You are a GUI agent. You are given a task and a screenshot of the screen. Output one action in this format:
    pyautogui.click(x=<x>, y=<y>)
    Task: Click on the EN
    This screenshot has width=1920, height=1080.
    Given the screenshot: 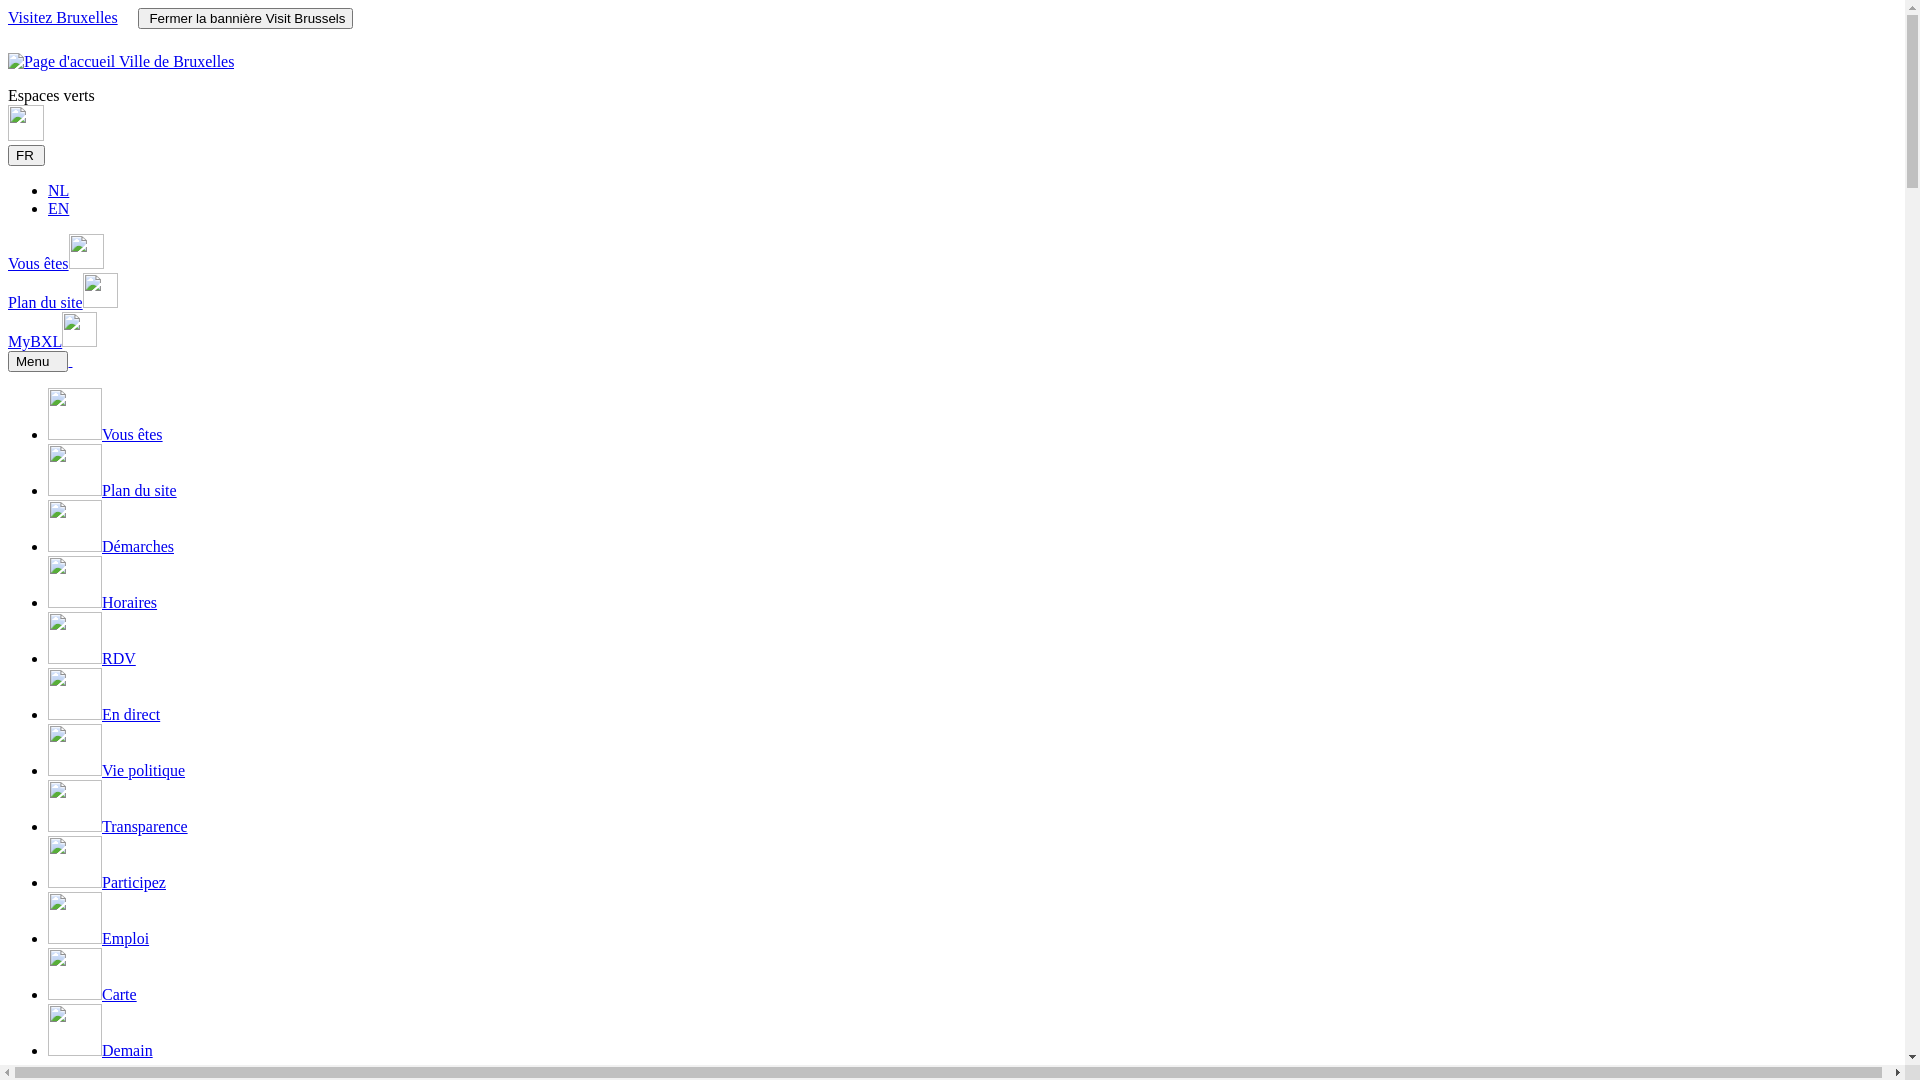 What is the action you would take?
    pyautogui.click(x=58, y=208)
    